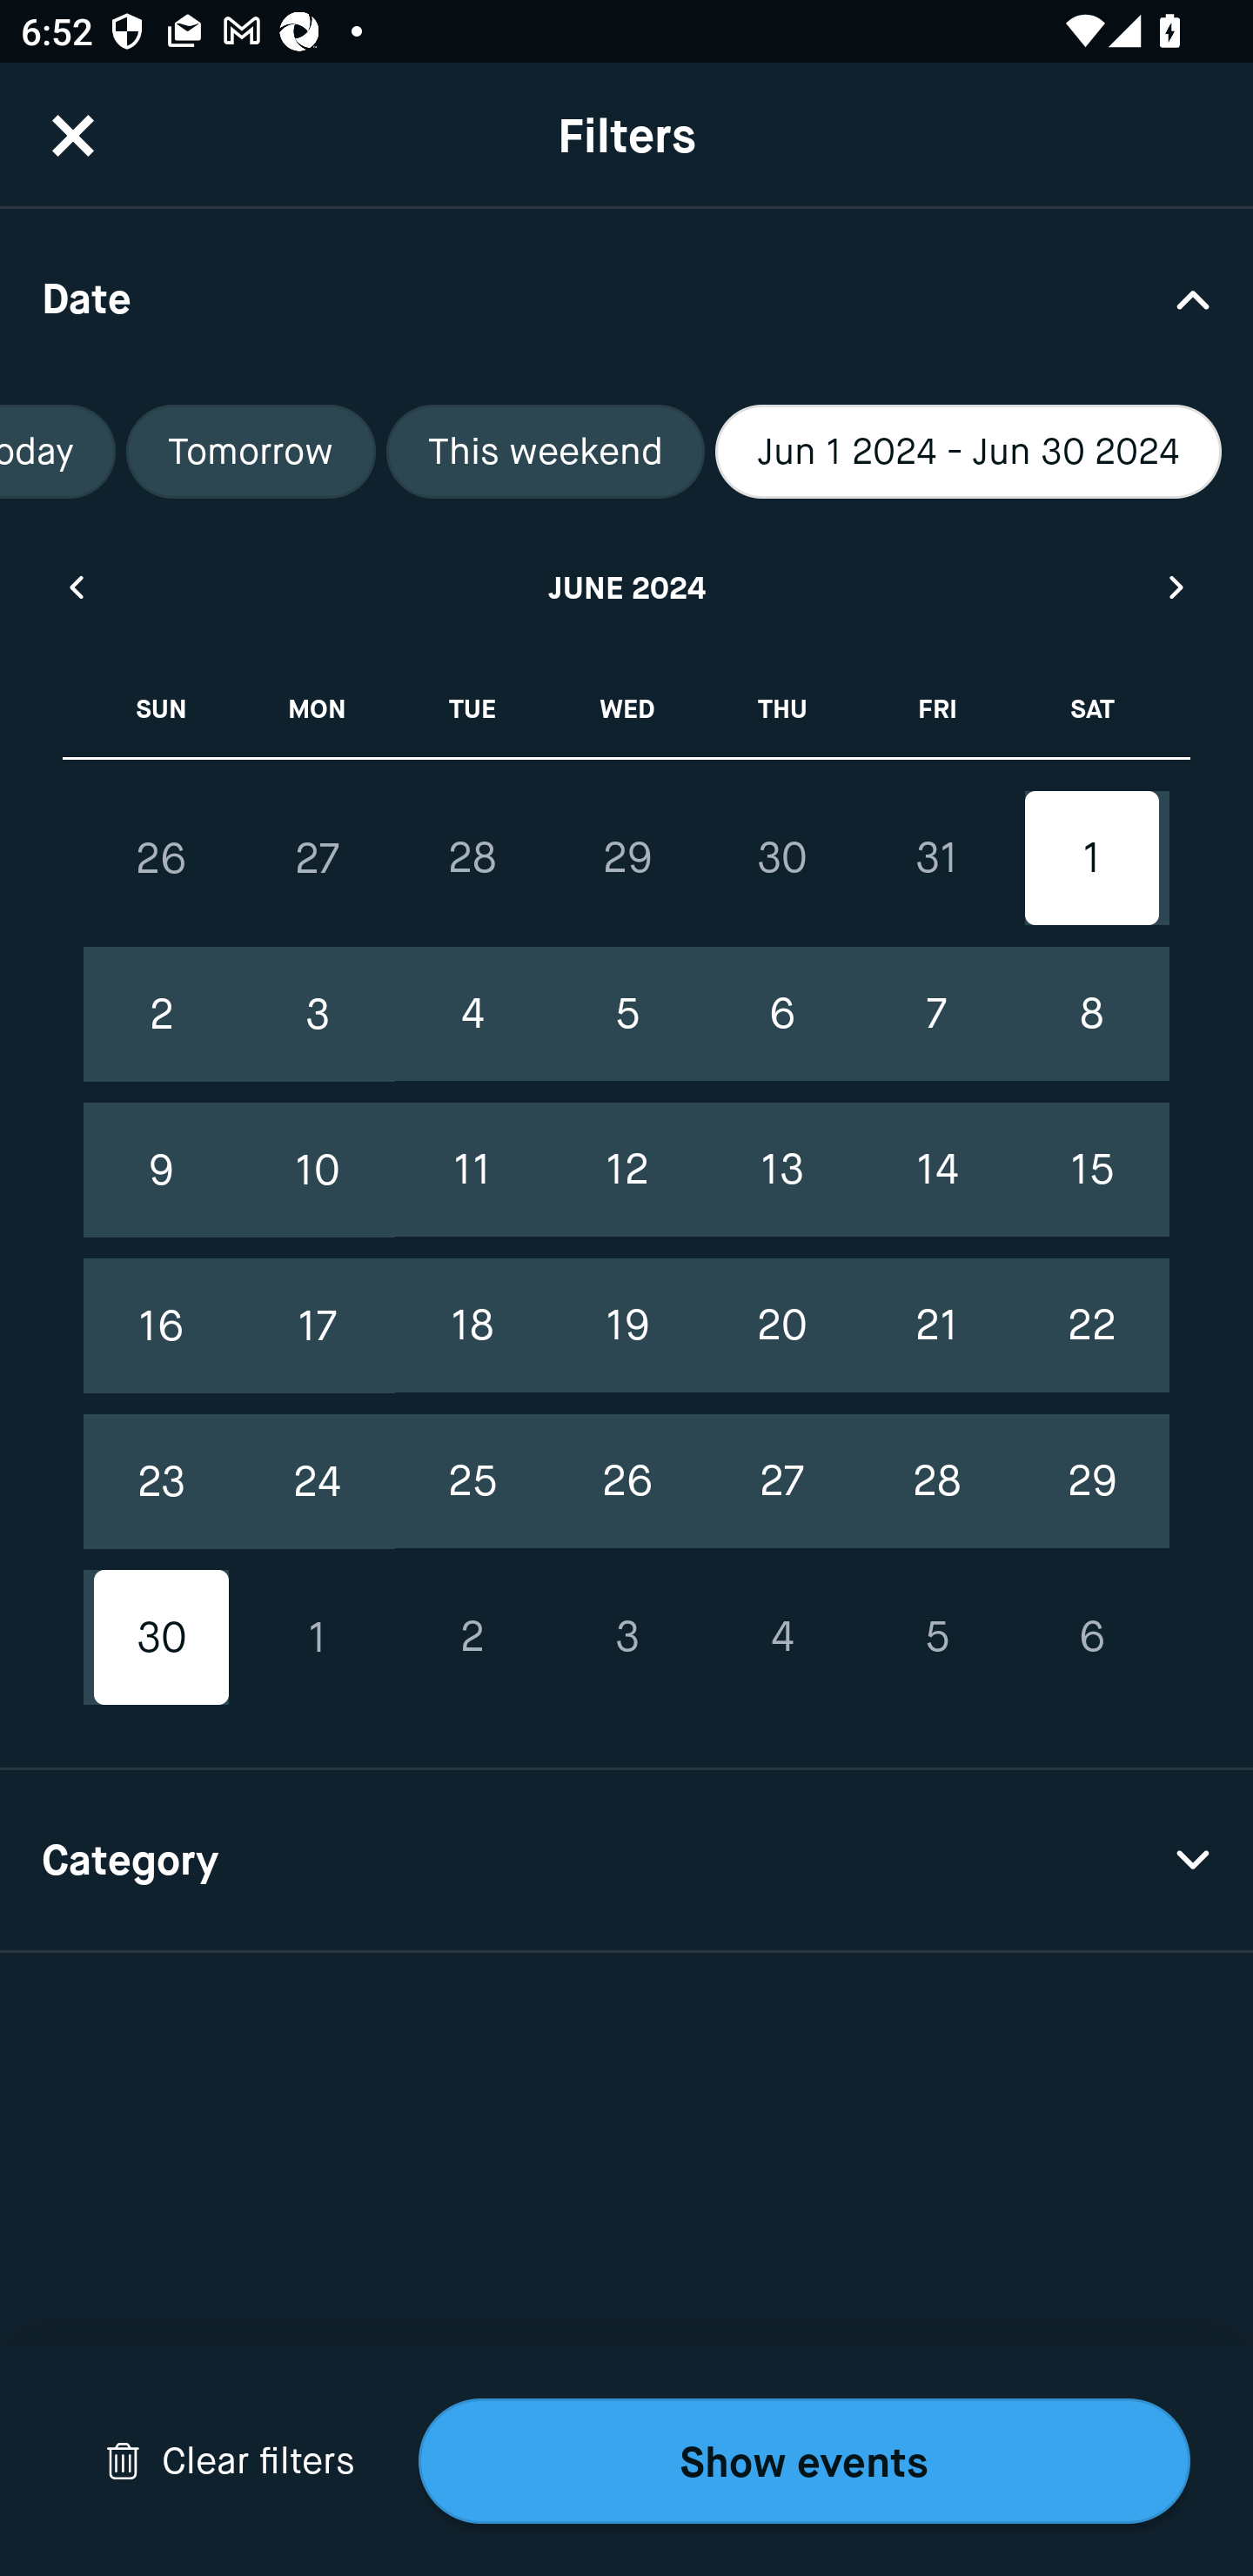  I want to click on 6, so click(1091, 1636).